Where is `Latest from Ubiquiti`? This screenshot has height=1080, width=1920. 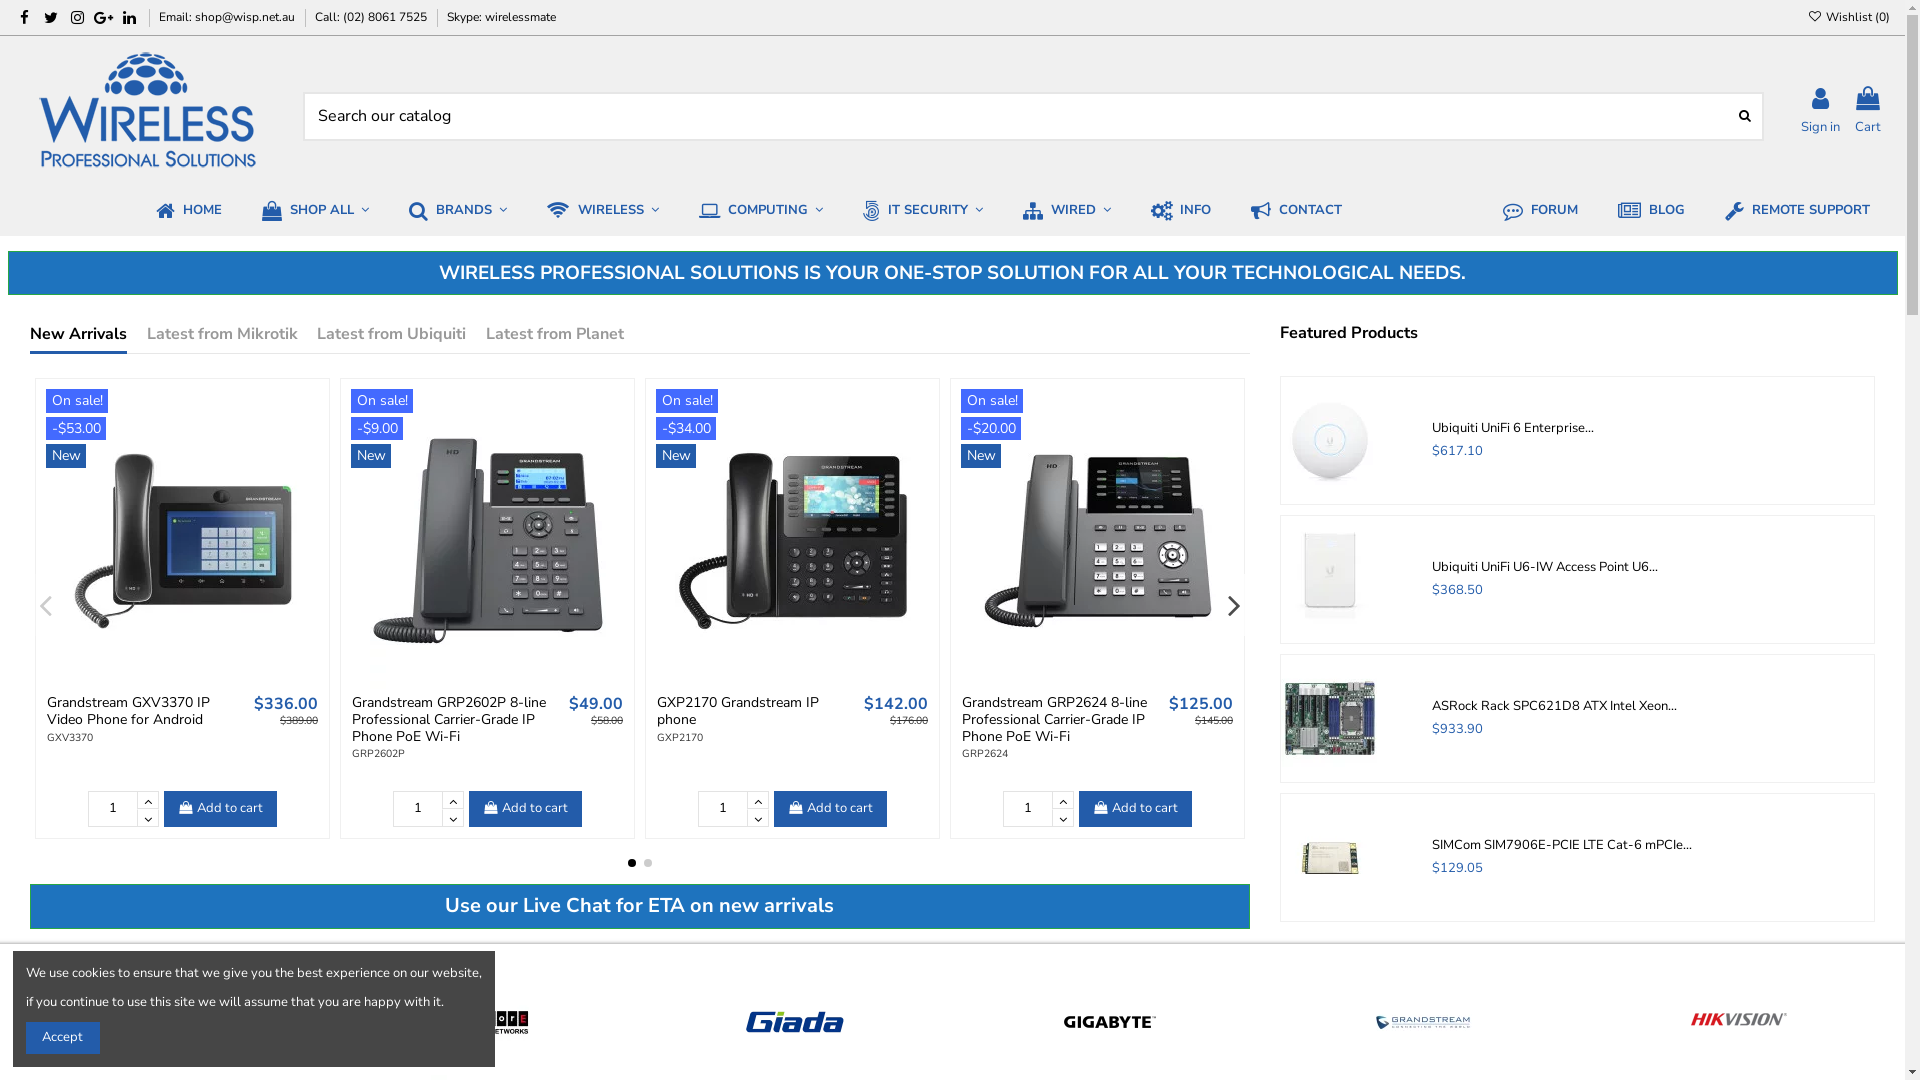 Latest from Ubiquiti is located at coordinates (392, 338).